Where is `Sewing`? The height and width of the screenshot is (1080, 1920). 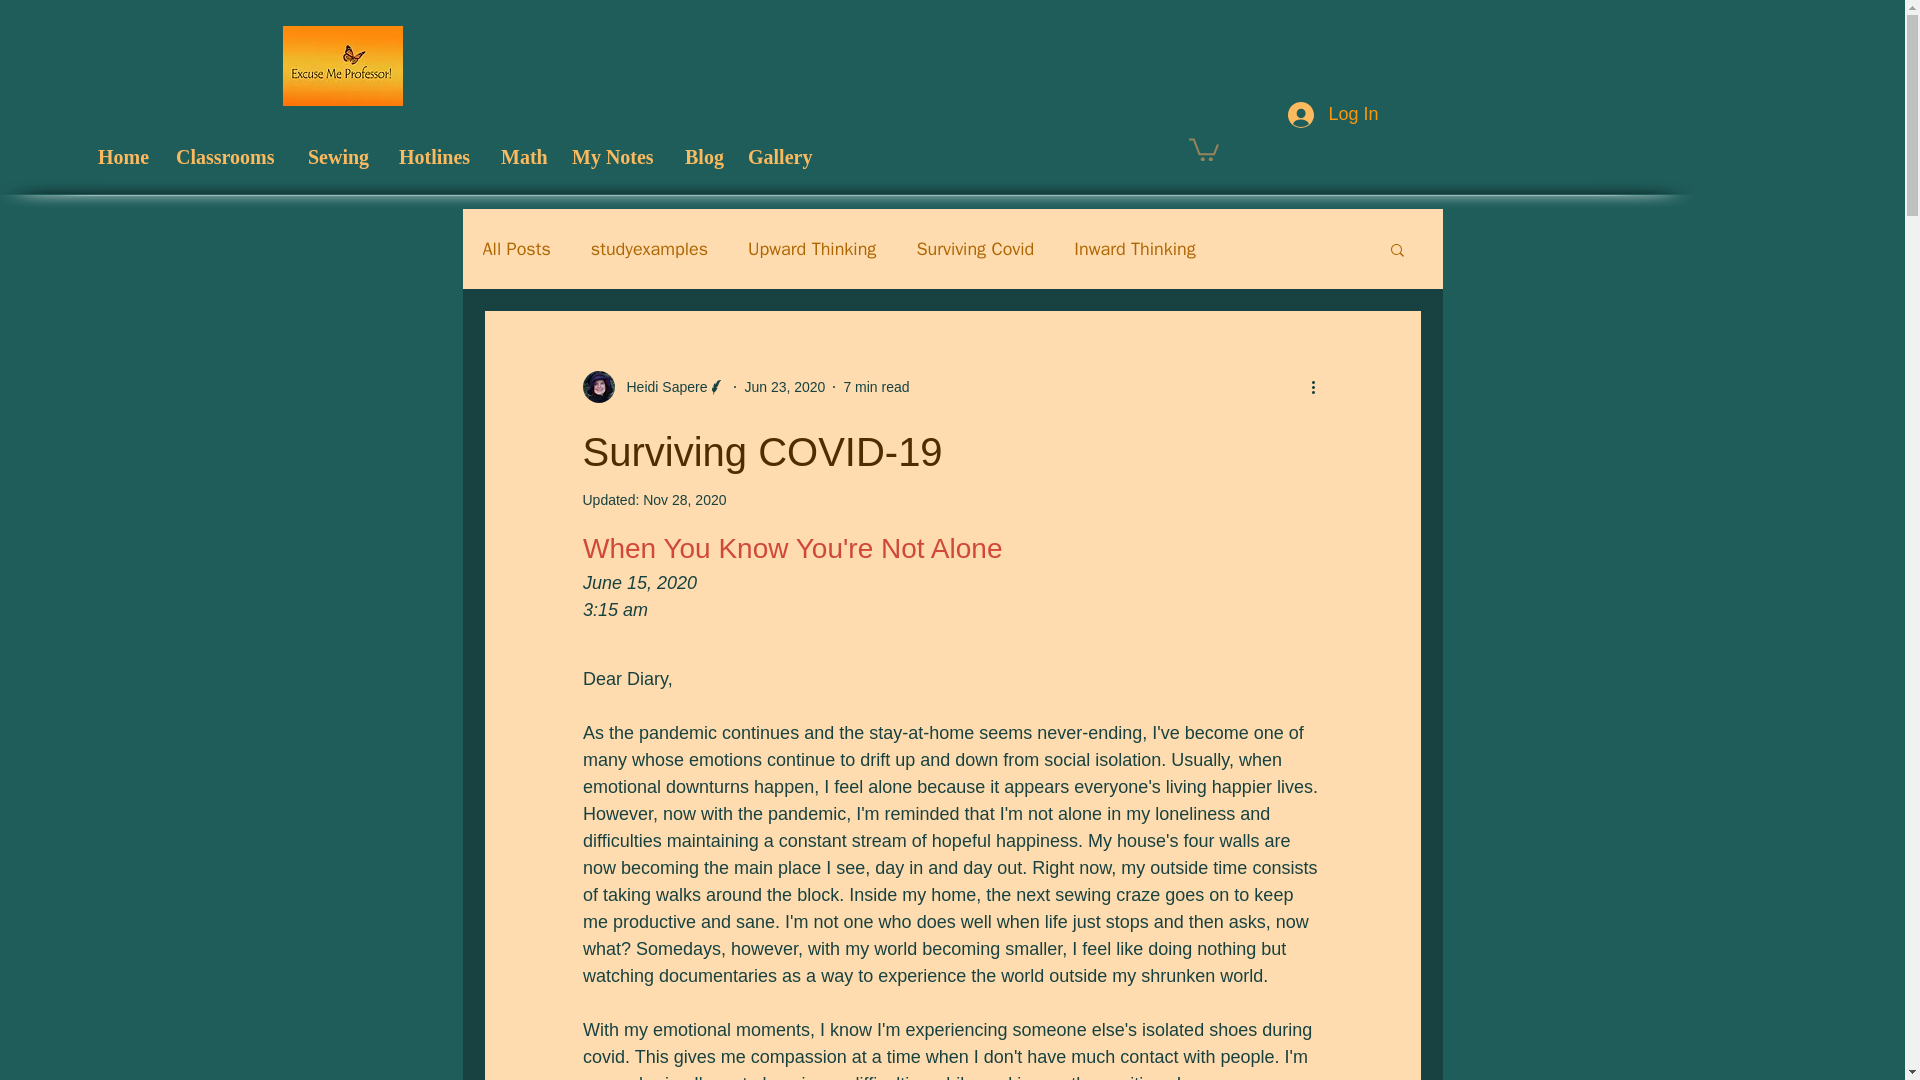
Sewing is located at coordinates (343, 156).